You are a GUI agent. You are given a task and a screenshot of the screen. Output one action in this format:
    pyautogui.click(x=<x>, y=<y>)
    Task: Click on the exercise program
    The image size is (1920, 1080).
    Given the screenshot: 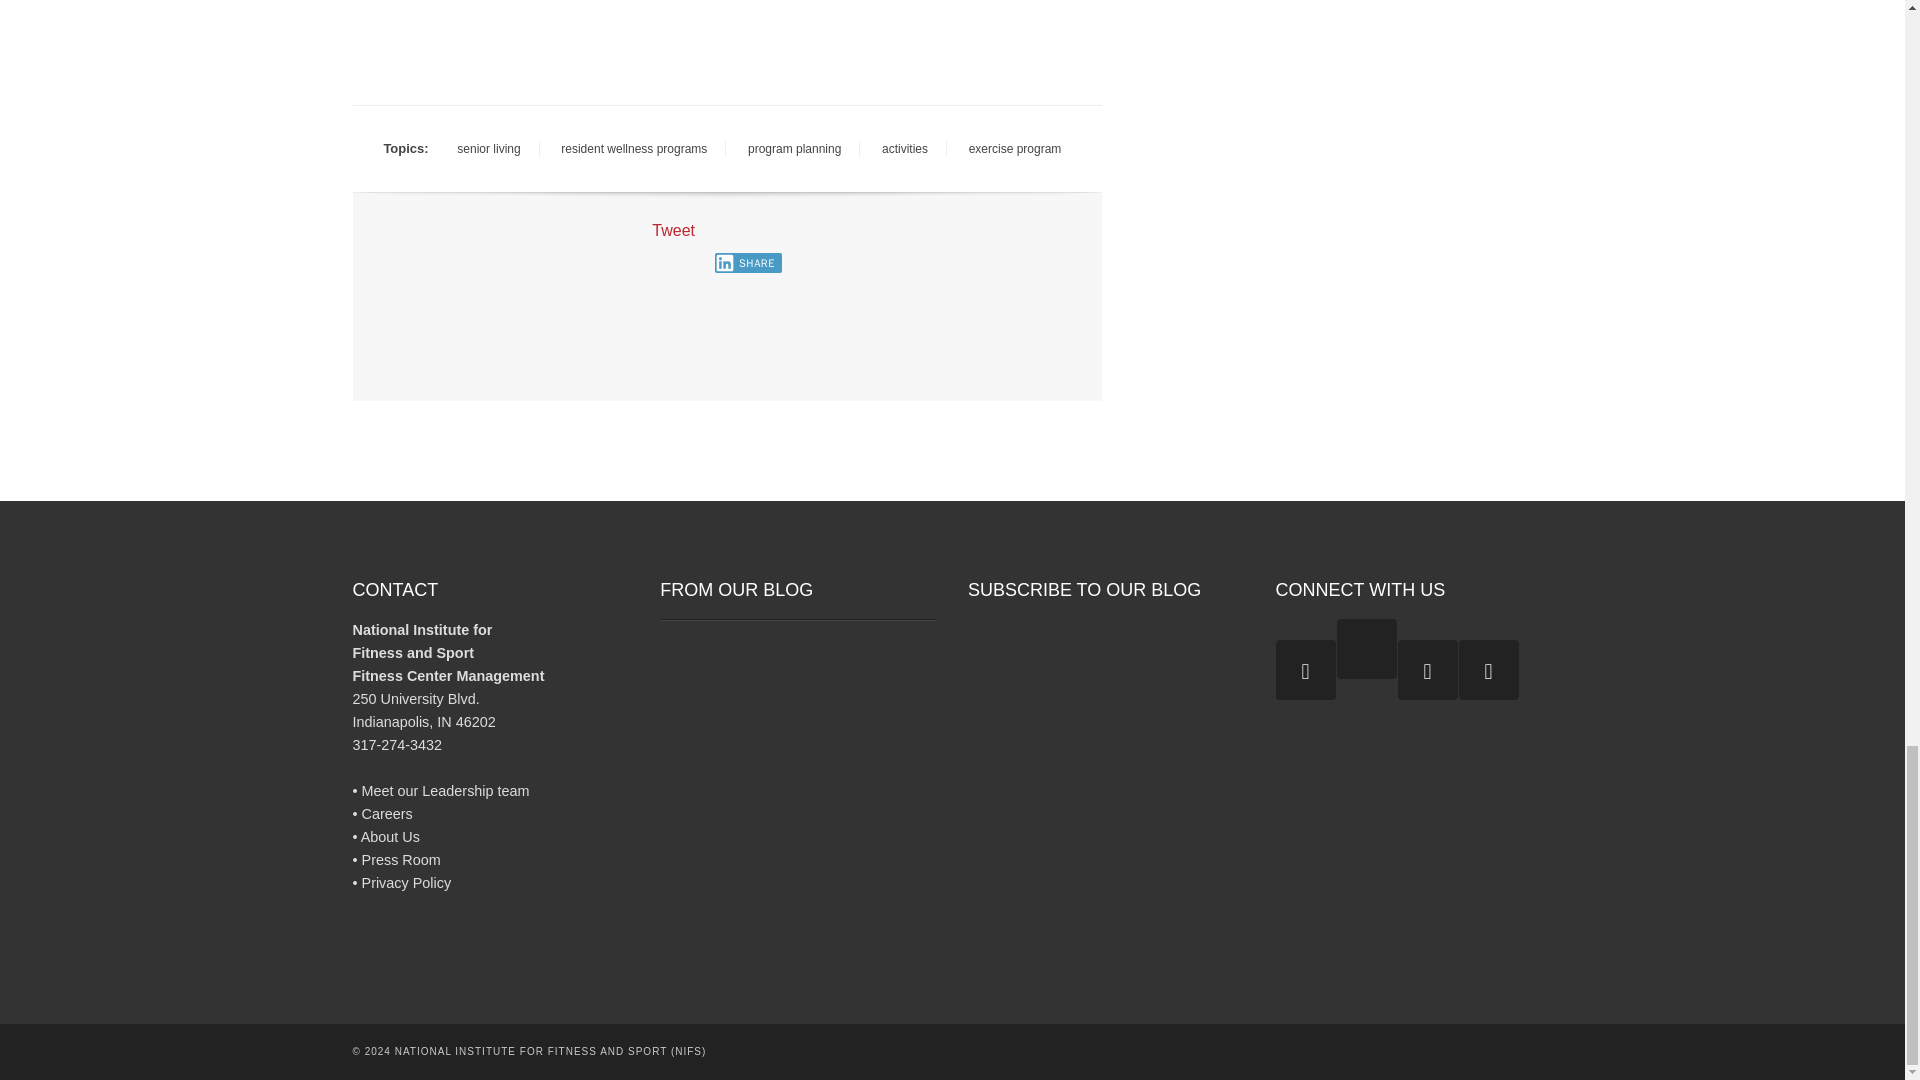 What is the action you would take?
    pyautogui.click(x=1014, y=149)
    